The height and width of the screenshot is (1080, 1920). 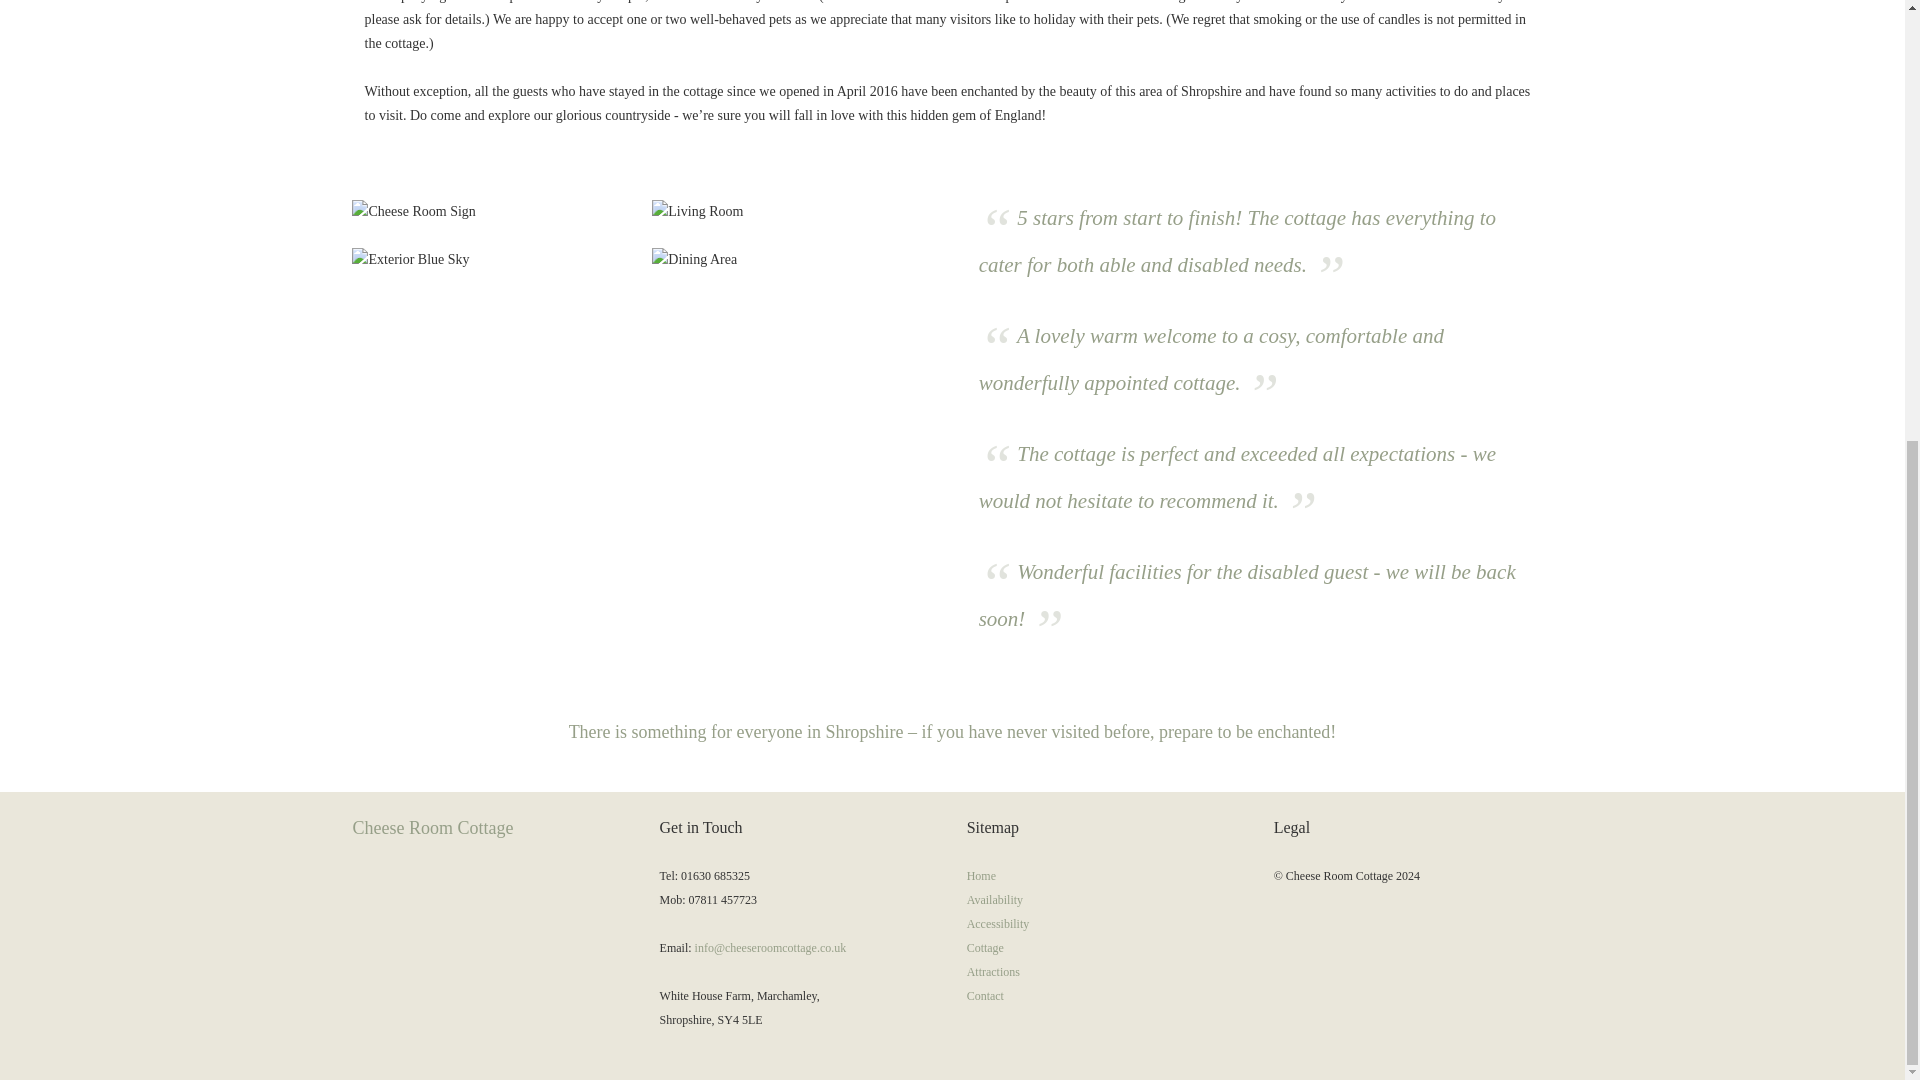 What do you see at coordinates (986, 996) in the screenshot?
I see `Contact` at bounding box center [986, 996].